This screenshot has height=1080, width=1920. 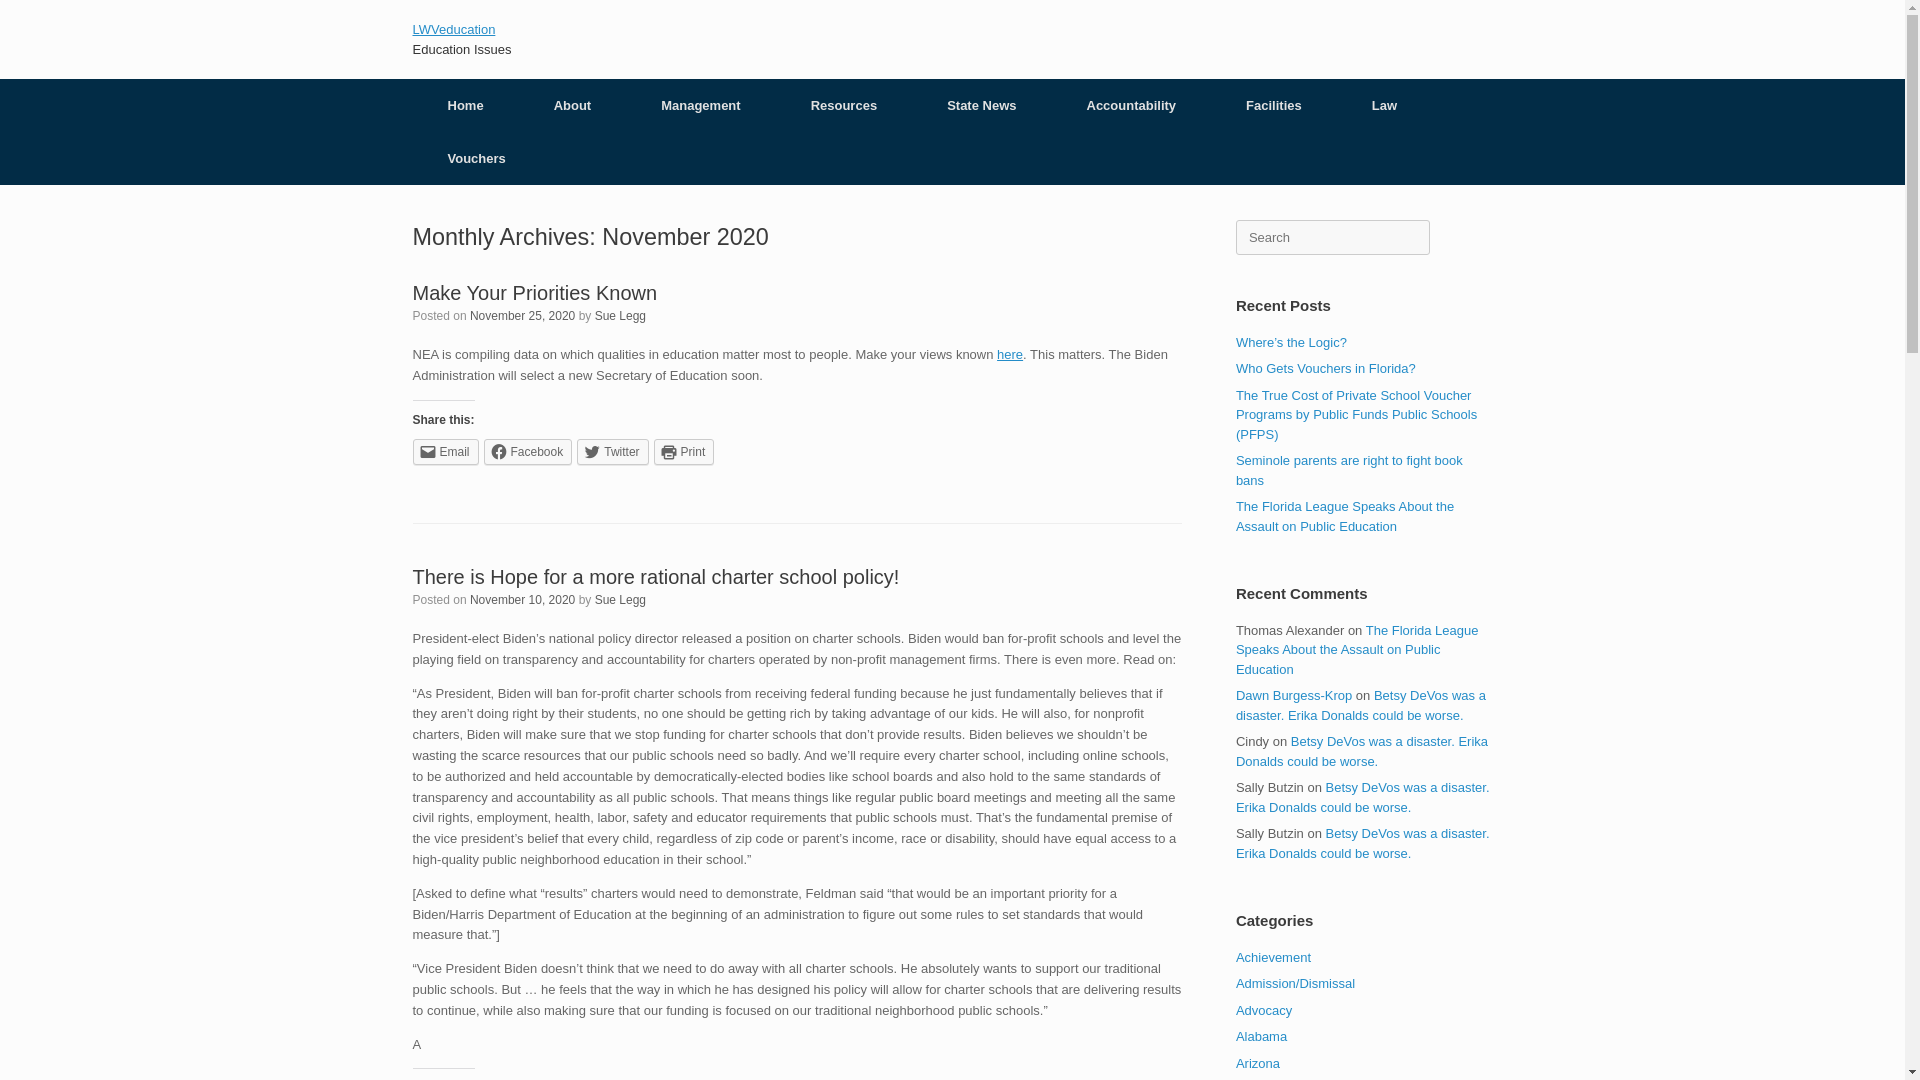 What do you see at coordinates (1294, 695) in the screenshot?
I see `Dawn Burgess-Krop` at bounding box center [1294, 695].